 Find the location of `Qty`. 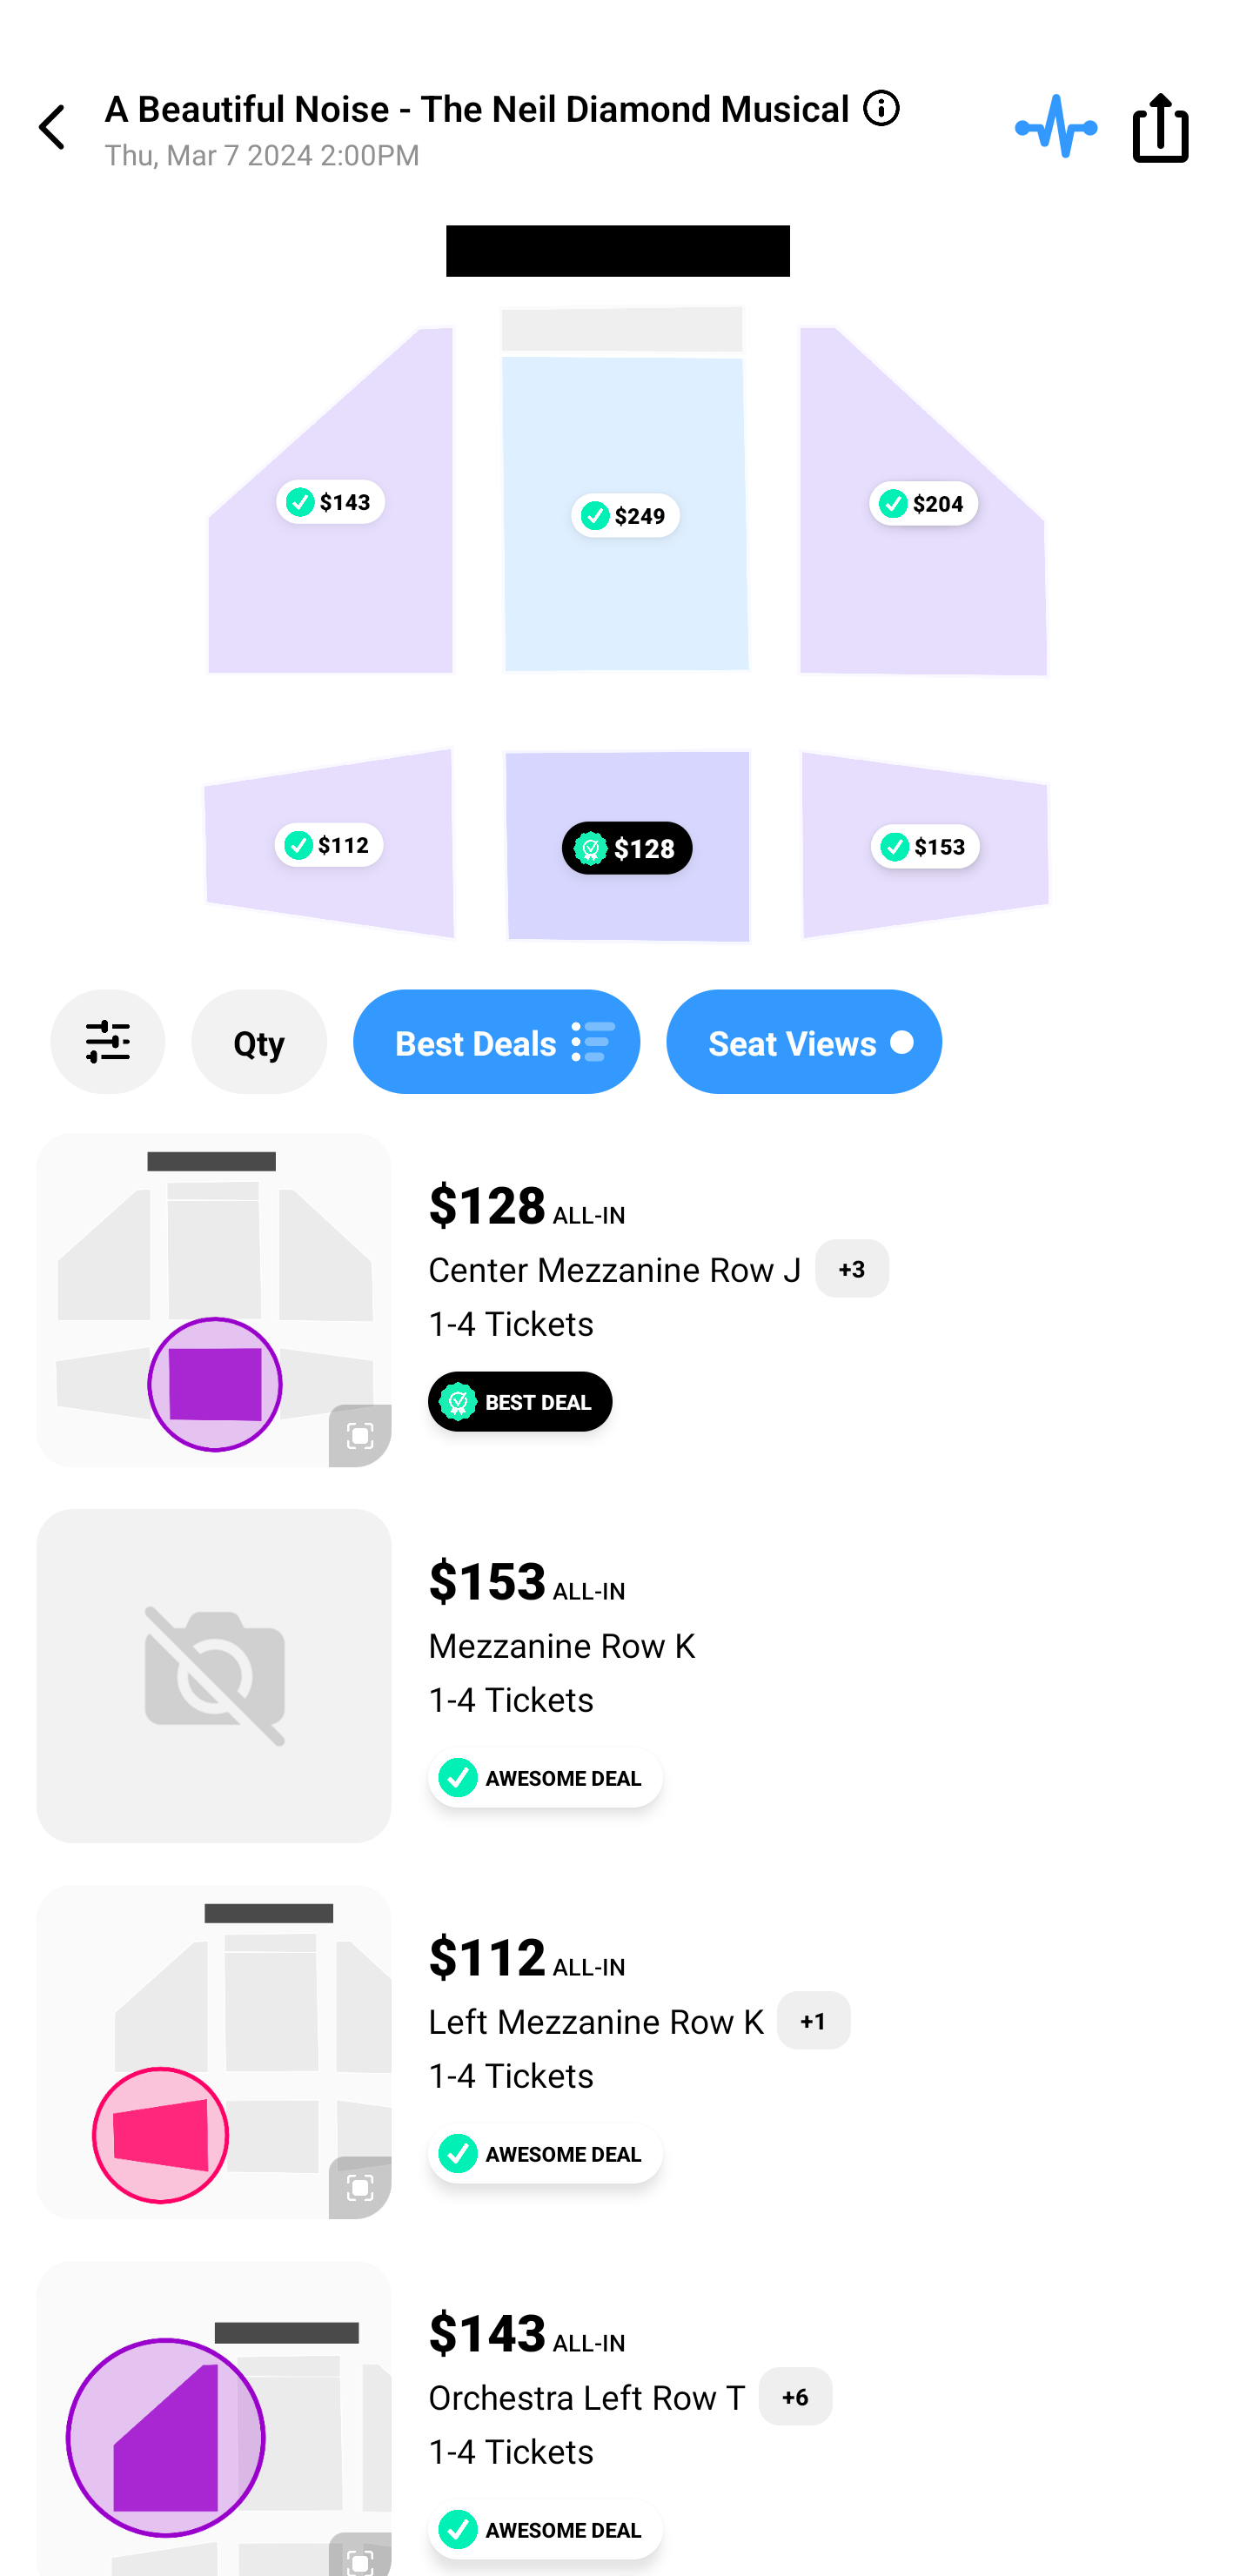

Qty is located at coordinates (259, 1042).